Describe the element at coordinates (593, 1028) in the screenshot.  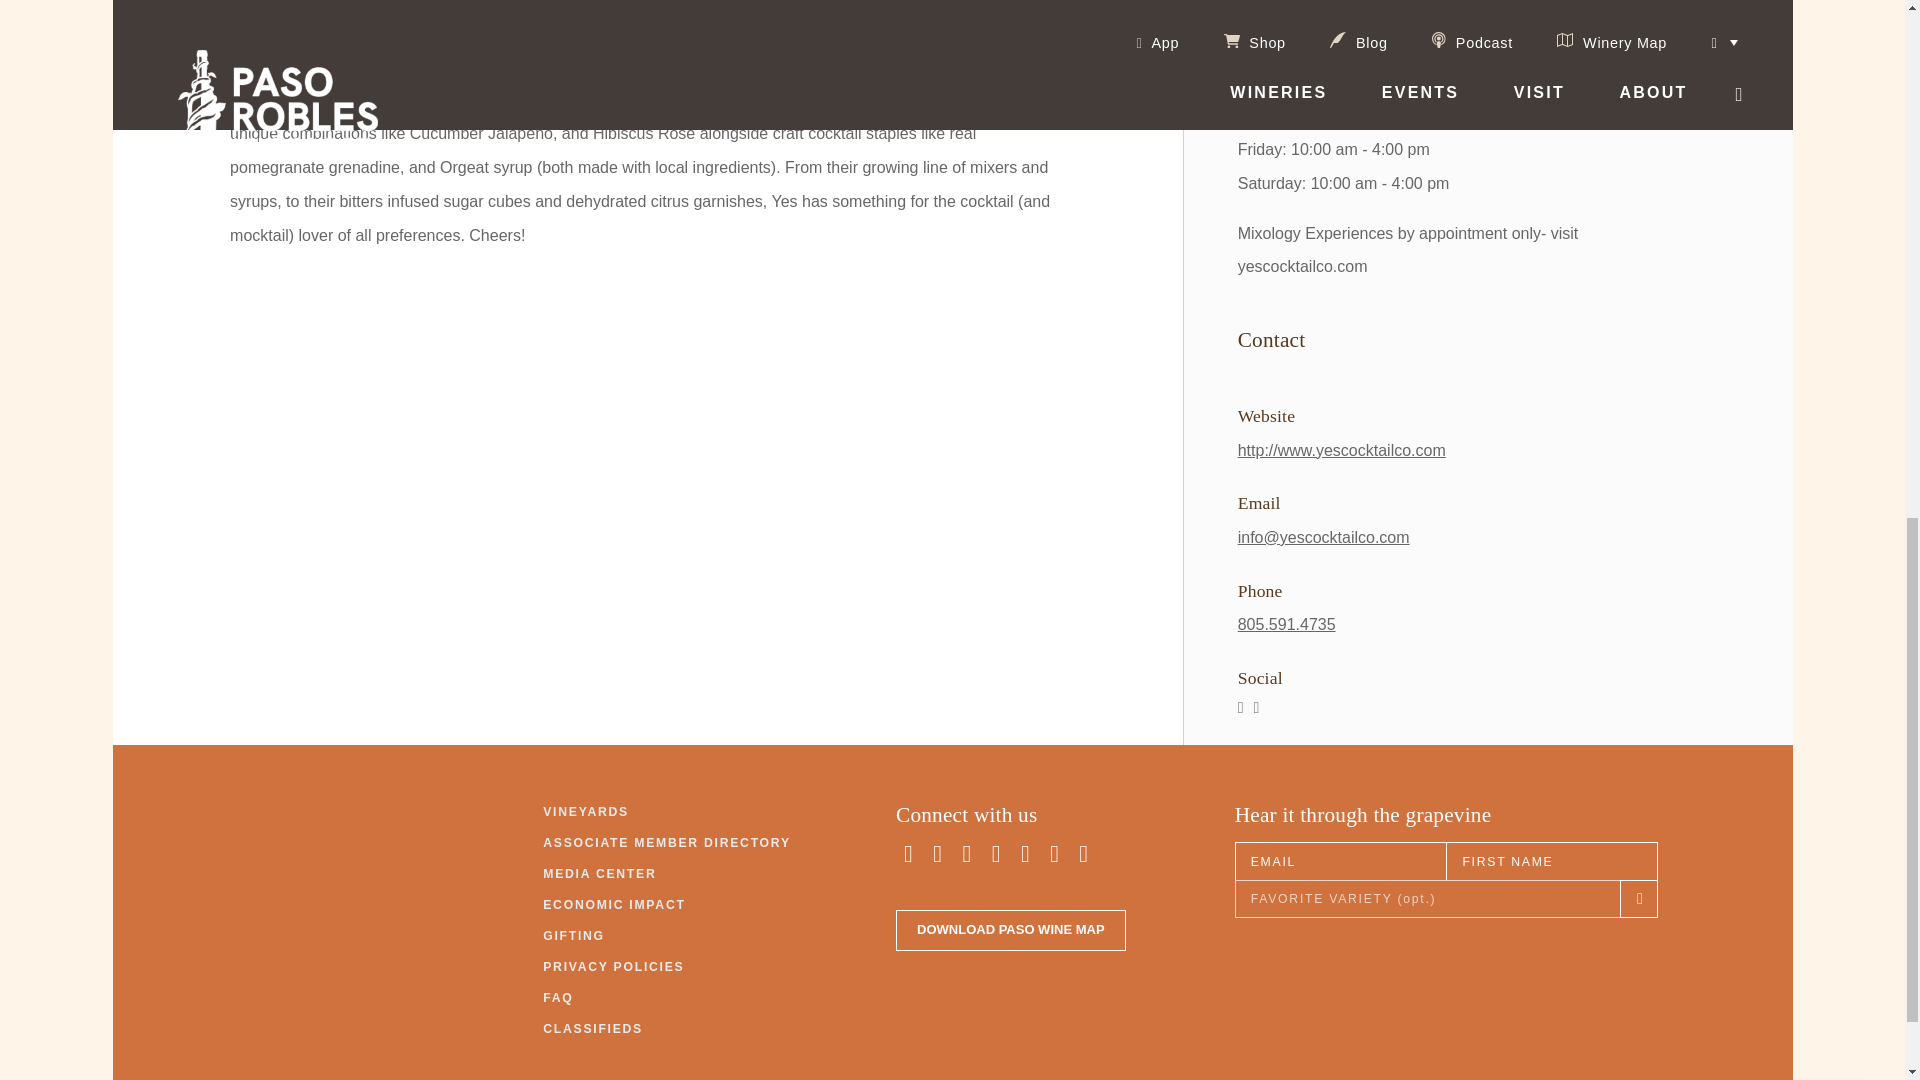
I see `CLASSIFIEDS` at that location.